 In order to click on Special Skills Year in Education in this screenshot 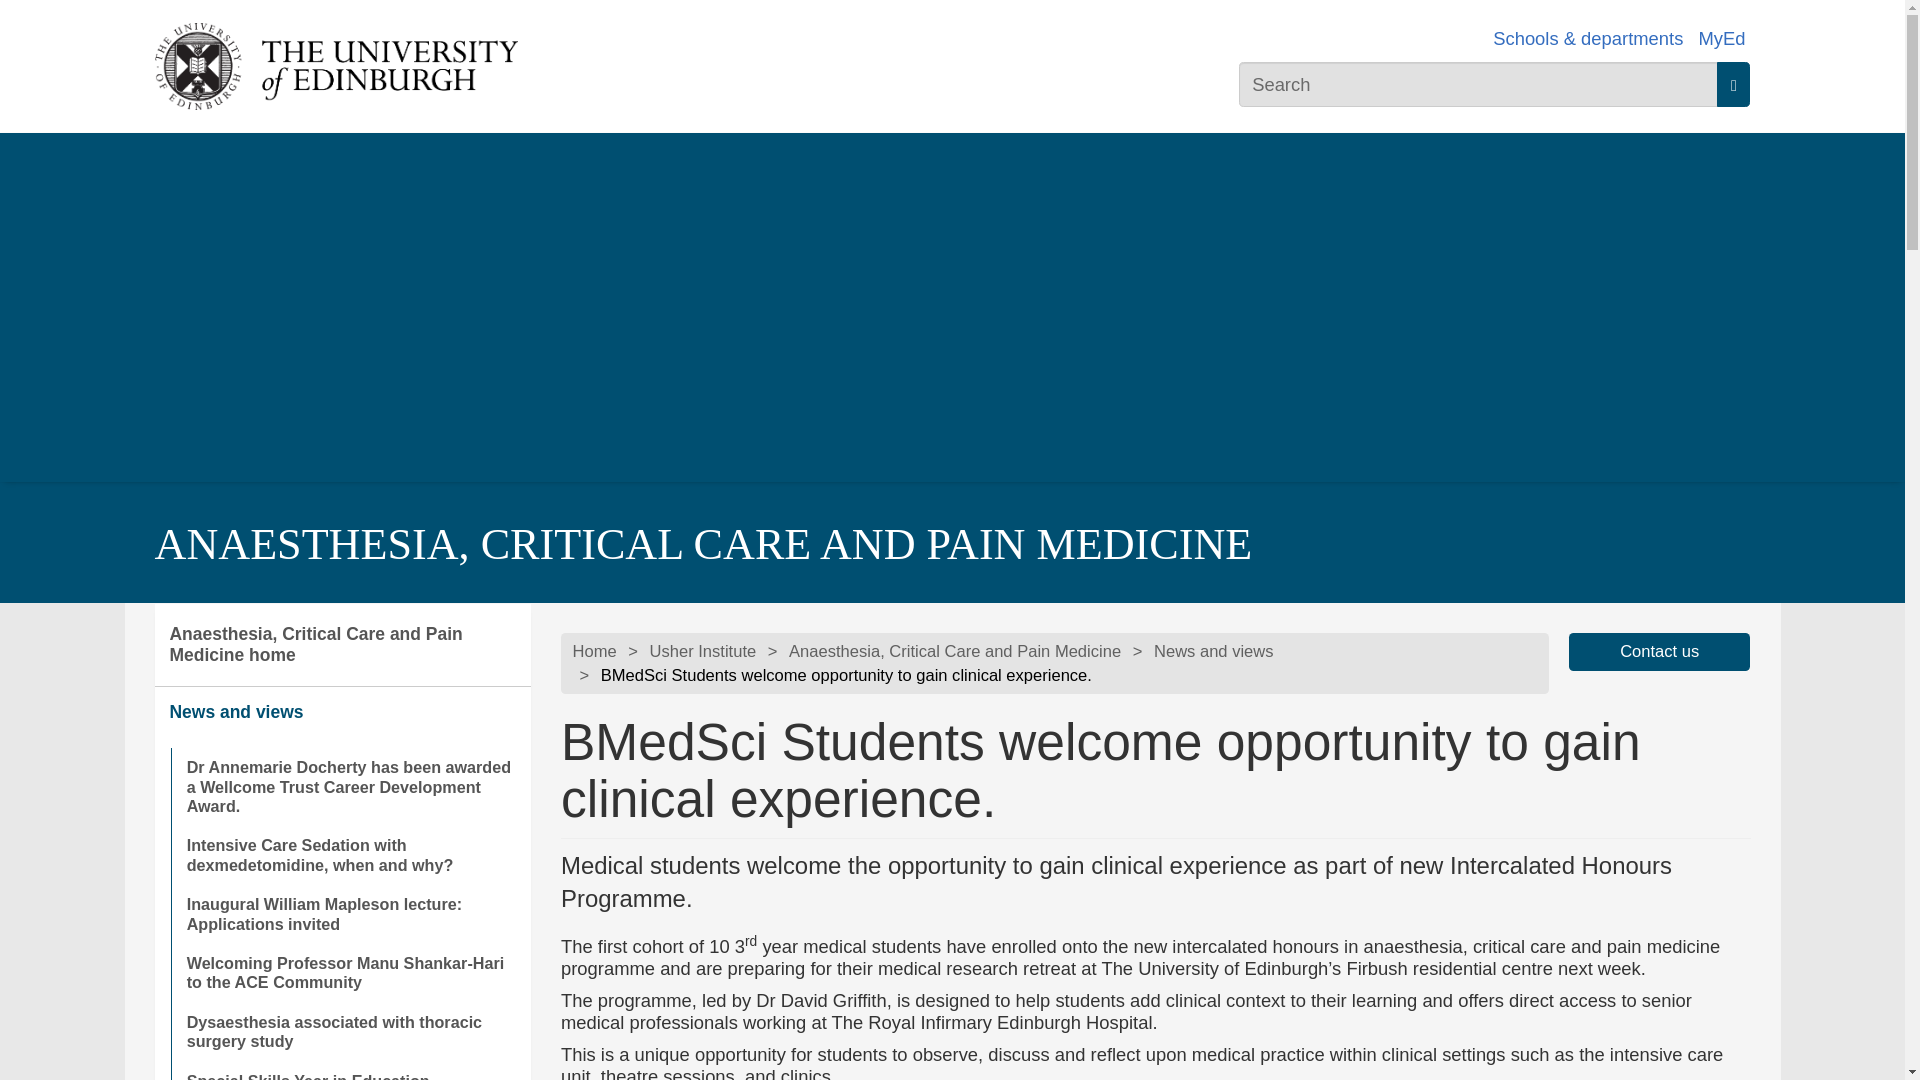, I will do `click(350, 1070)`.